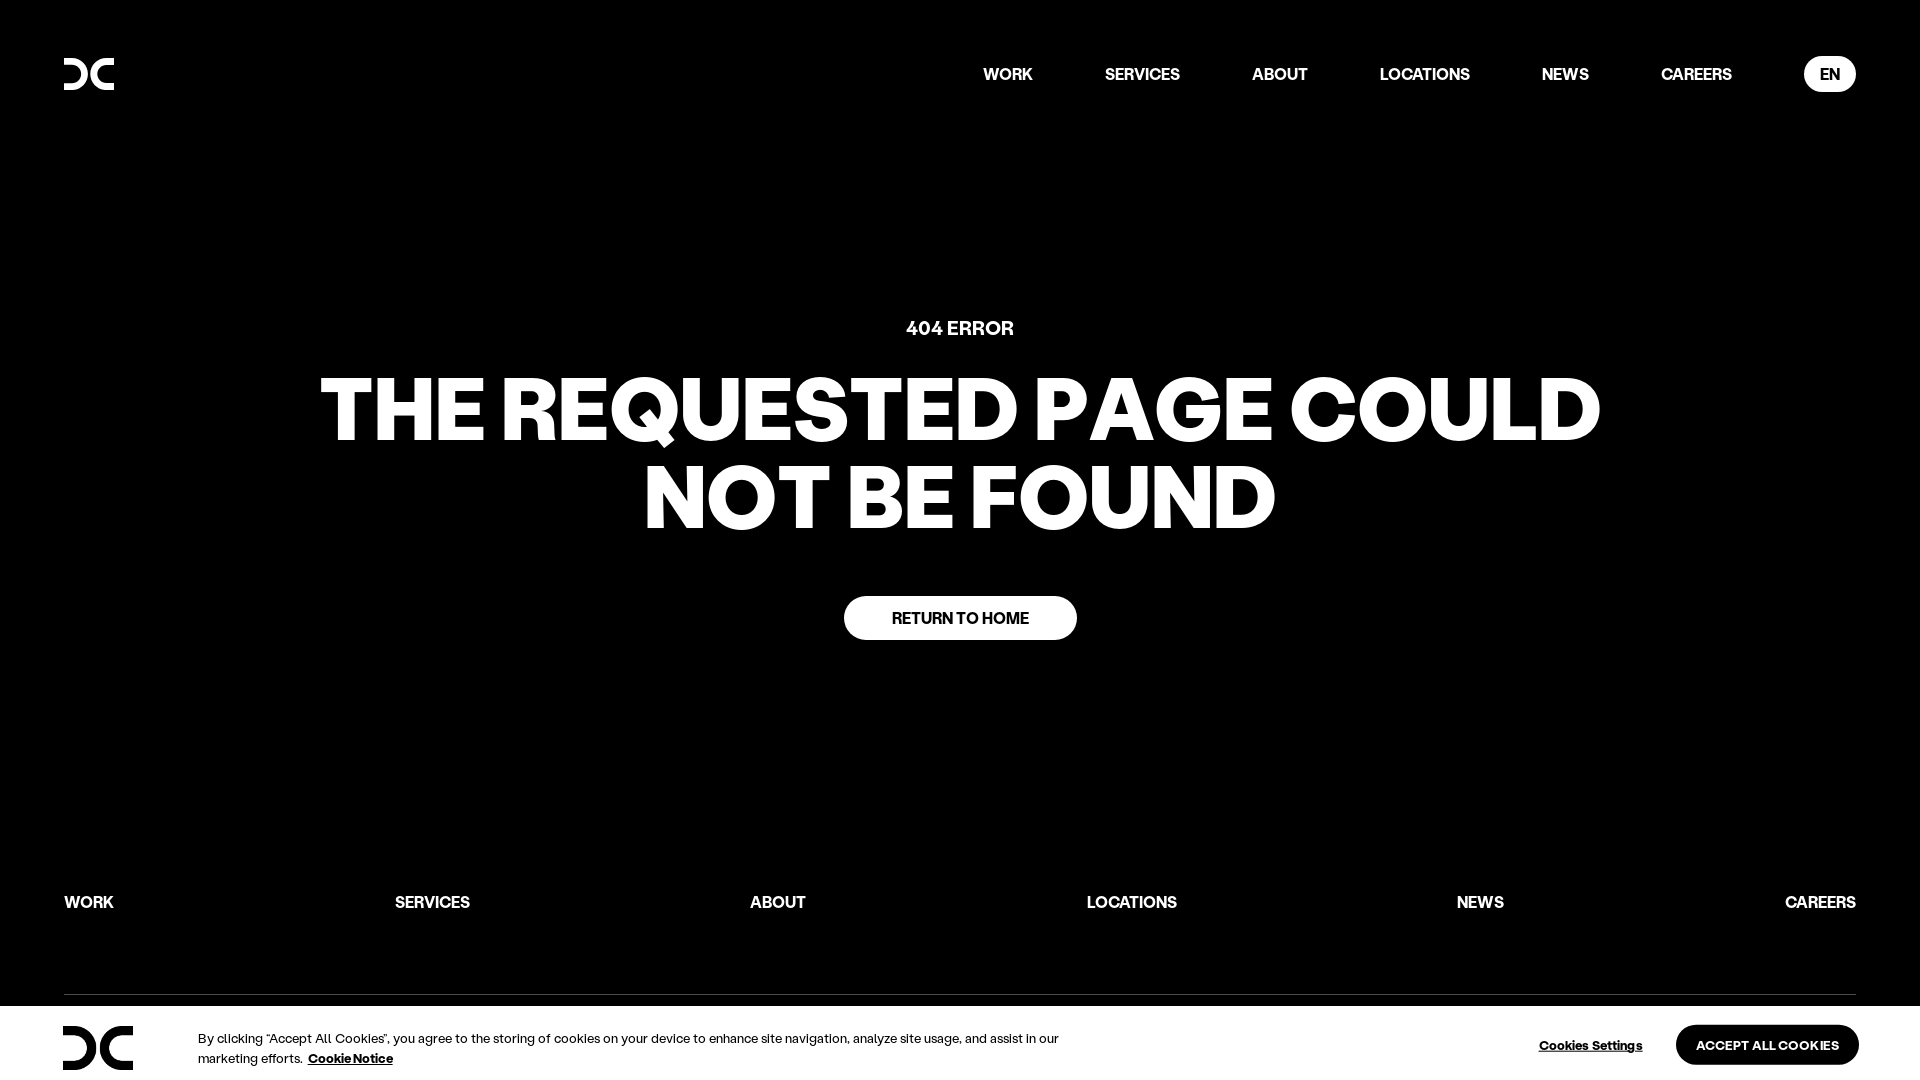  What do you see at coordinates (1480, 902) in the screenshot?
I see `NEWS` at bounding box center [1480, 902].